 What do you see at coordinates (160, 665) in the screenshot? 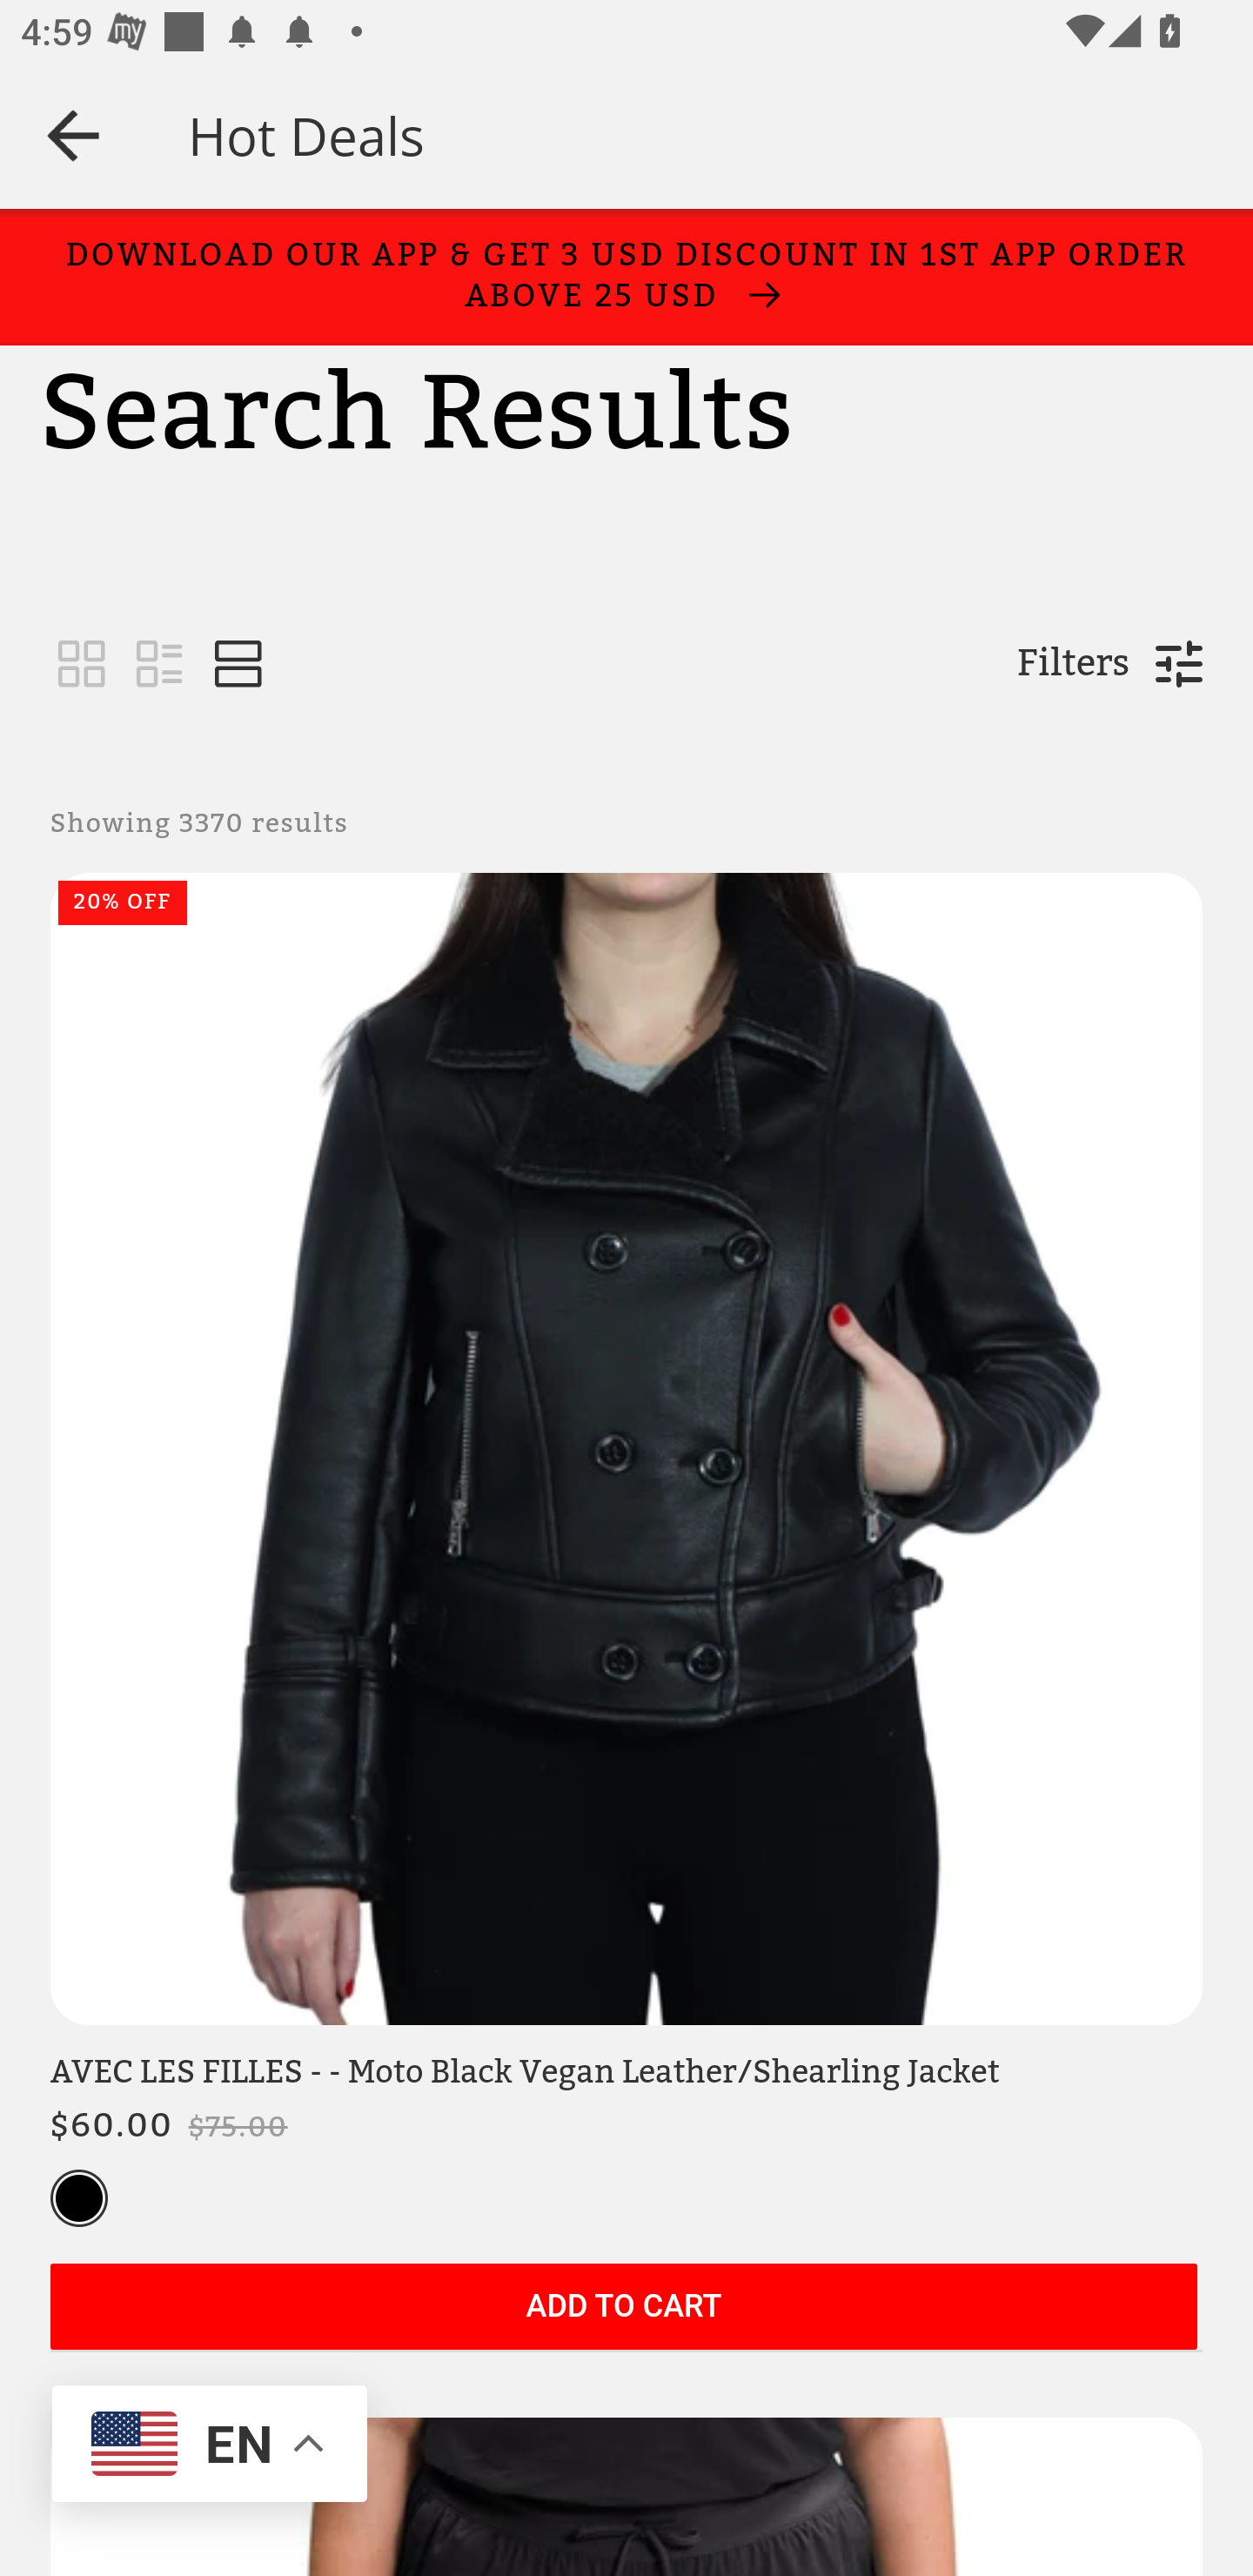
I see `search-results-page?collection=sale#` at bounding box center [160, 665].